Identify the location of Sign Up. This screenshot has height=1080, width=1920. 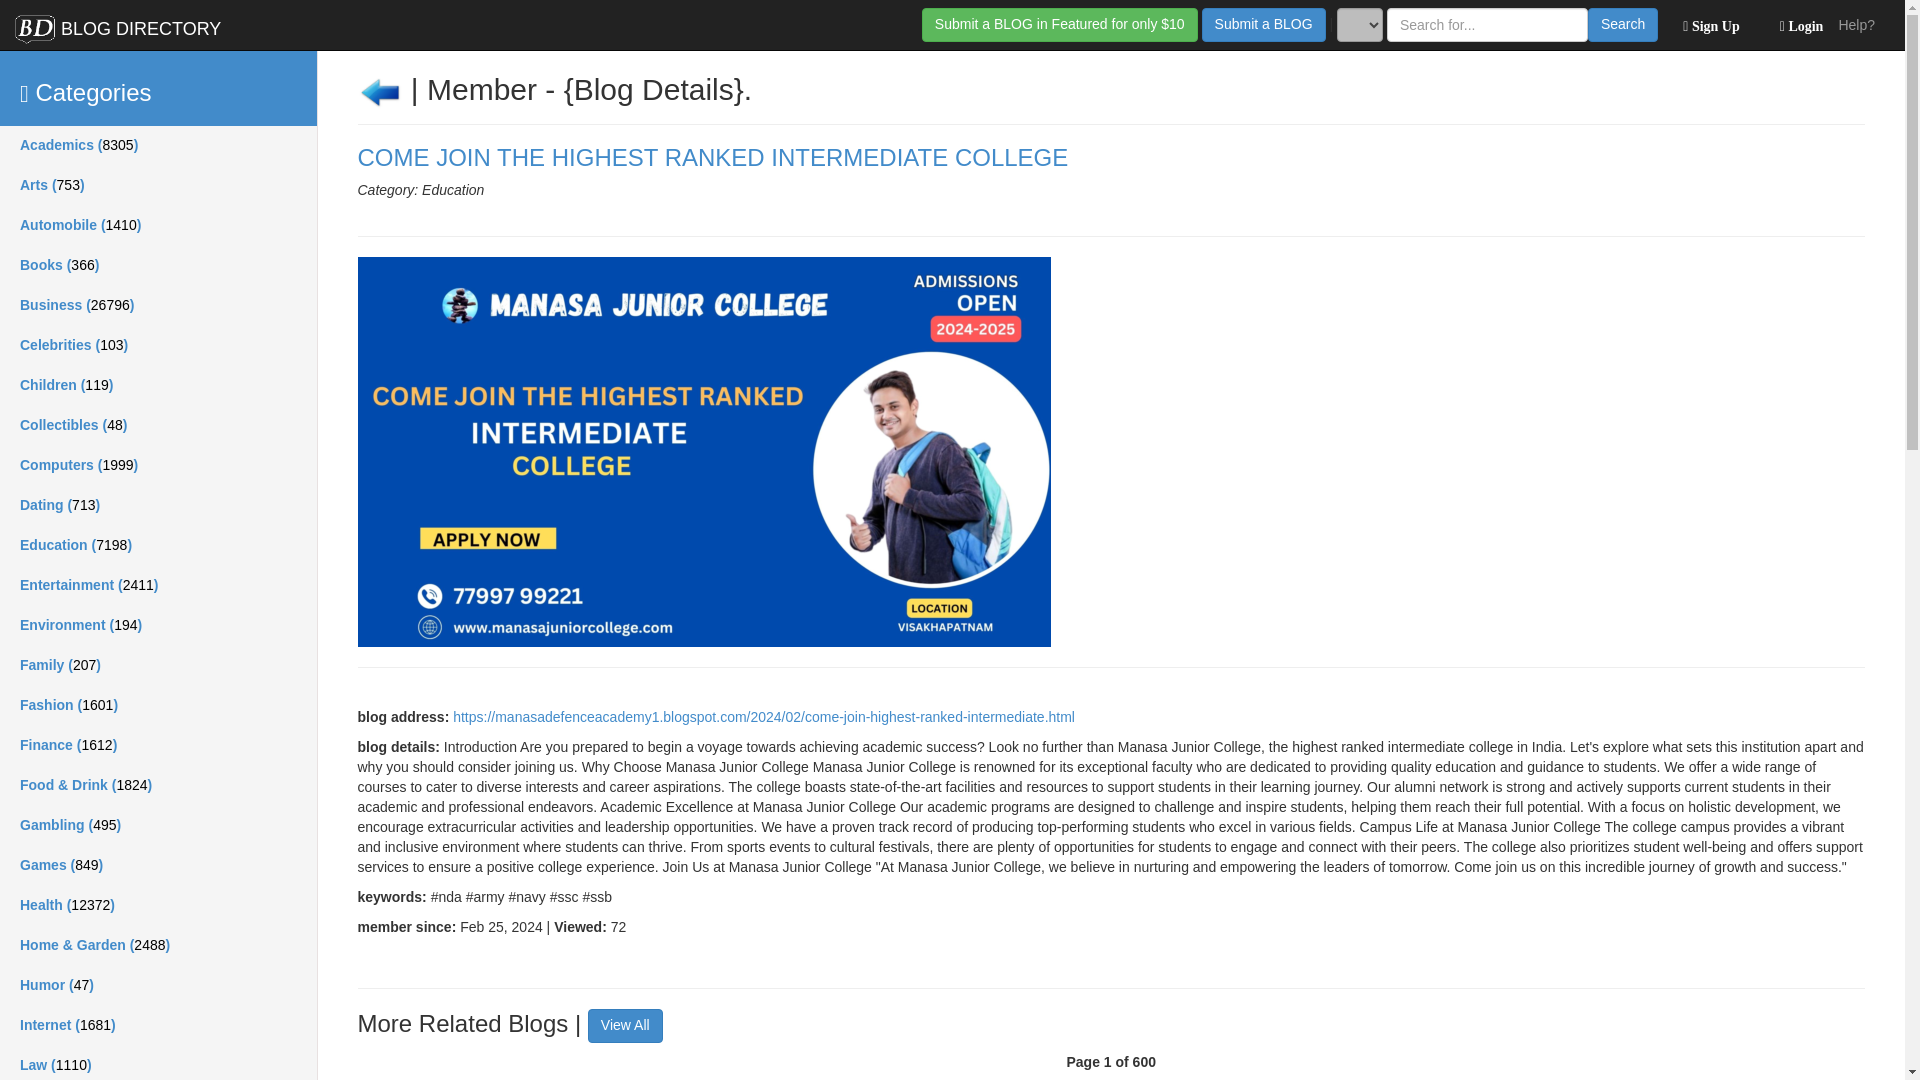
(1706, 24).